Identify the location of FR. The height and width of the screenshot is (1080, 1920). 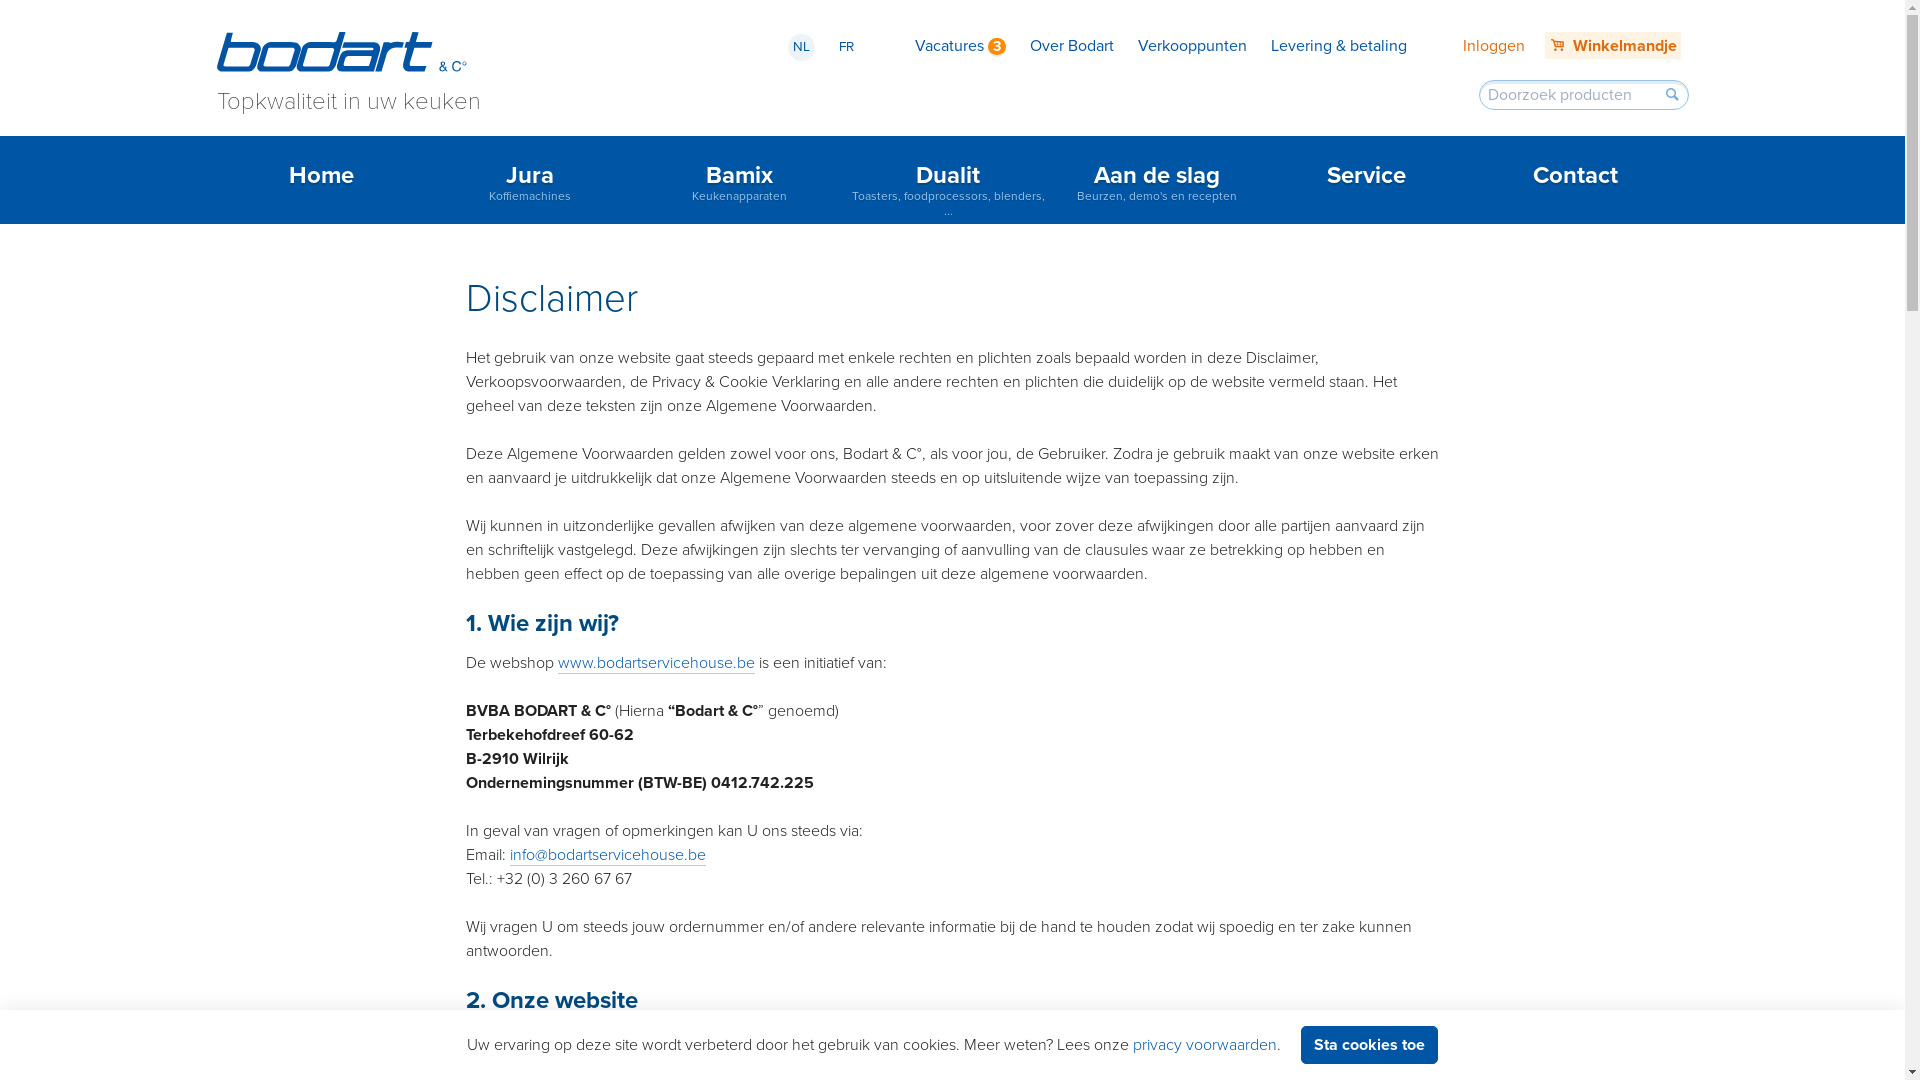
(846, 48).